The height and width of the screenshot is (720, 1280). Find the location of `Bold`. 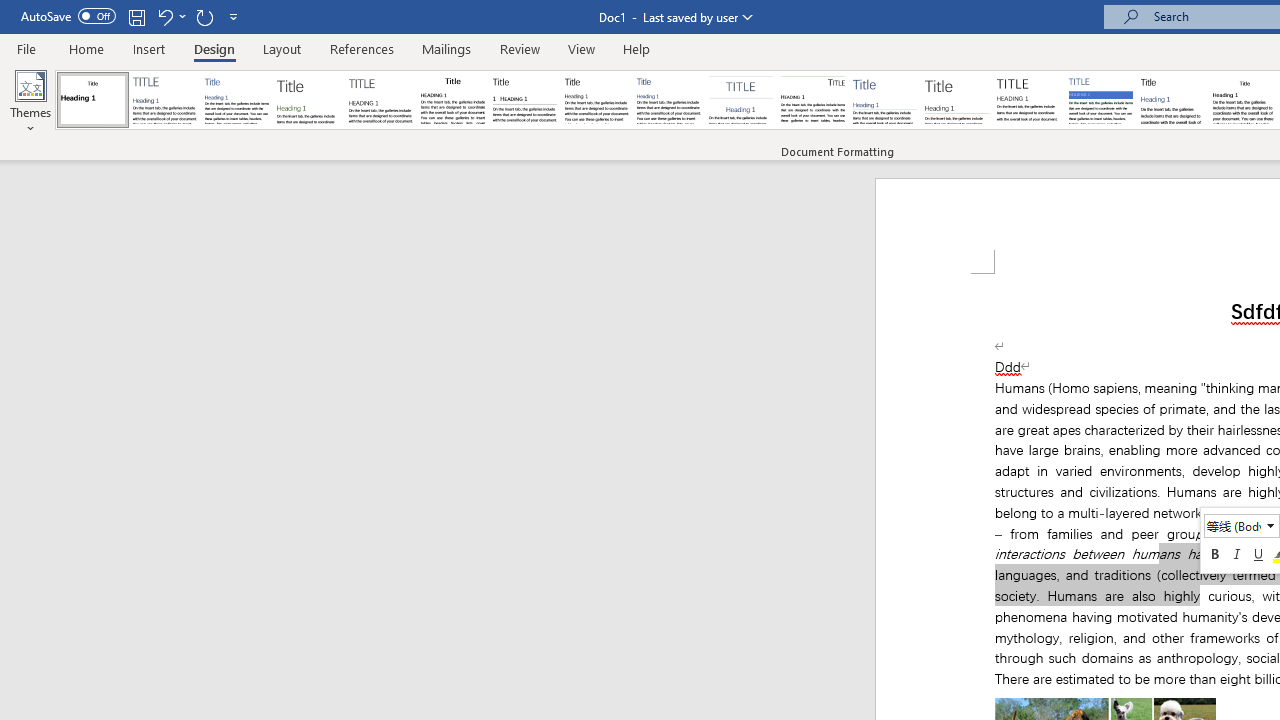

Bold is located at coordinates (1215, 554).